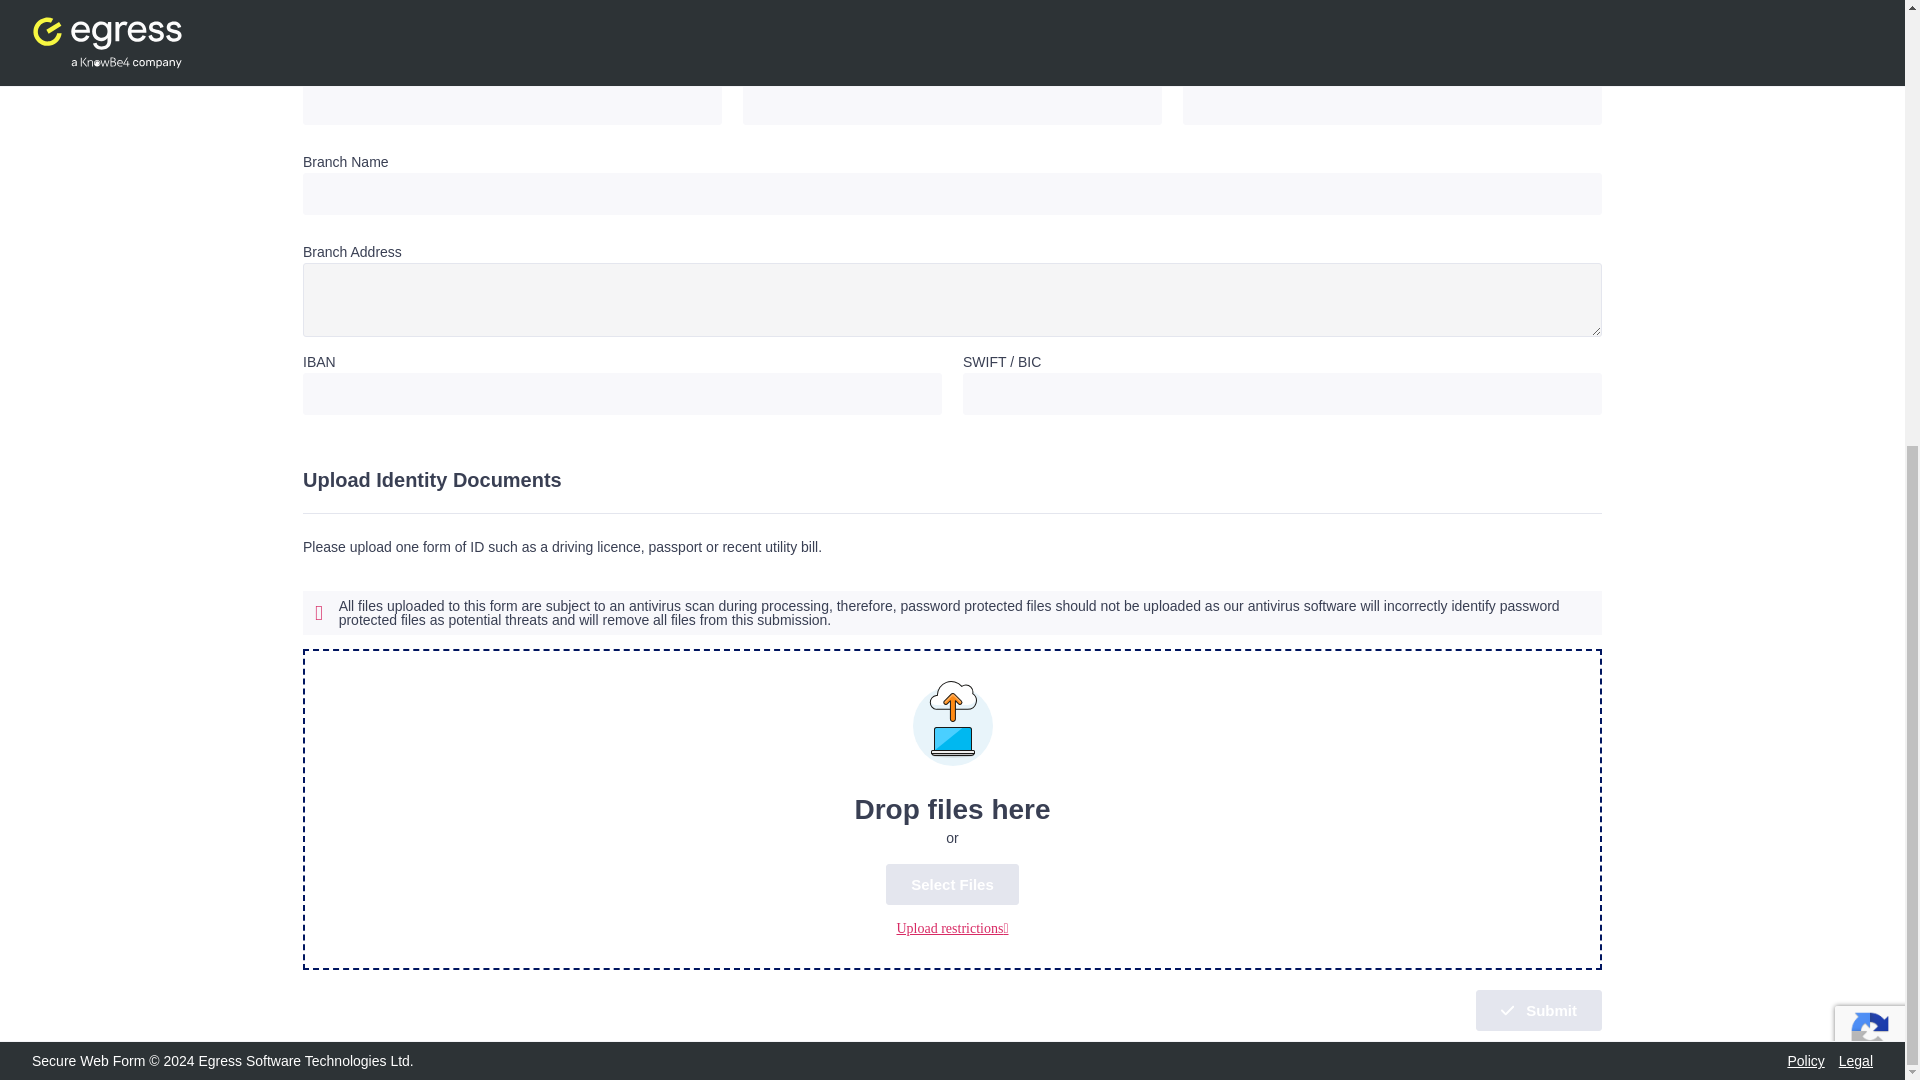  I want to click on Legal, so click(1856, 1061).